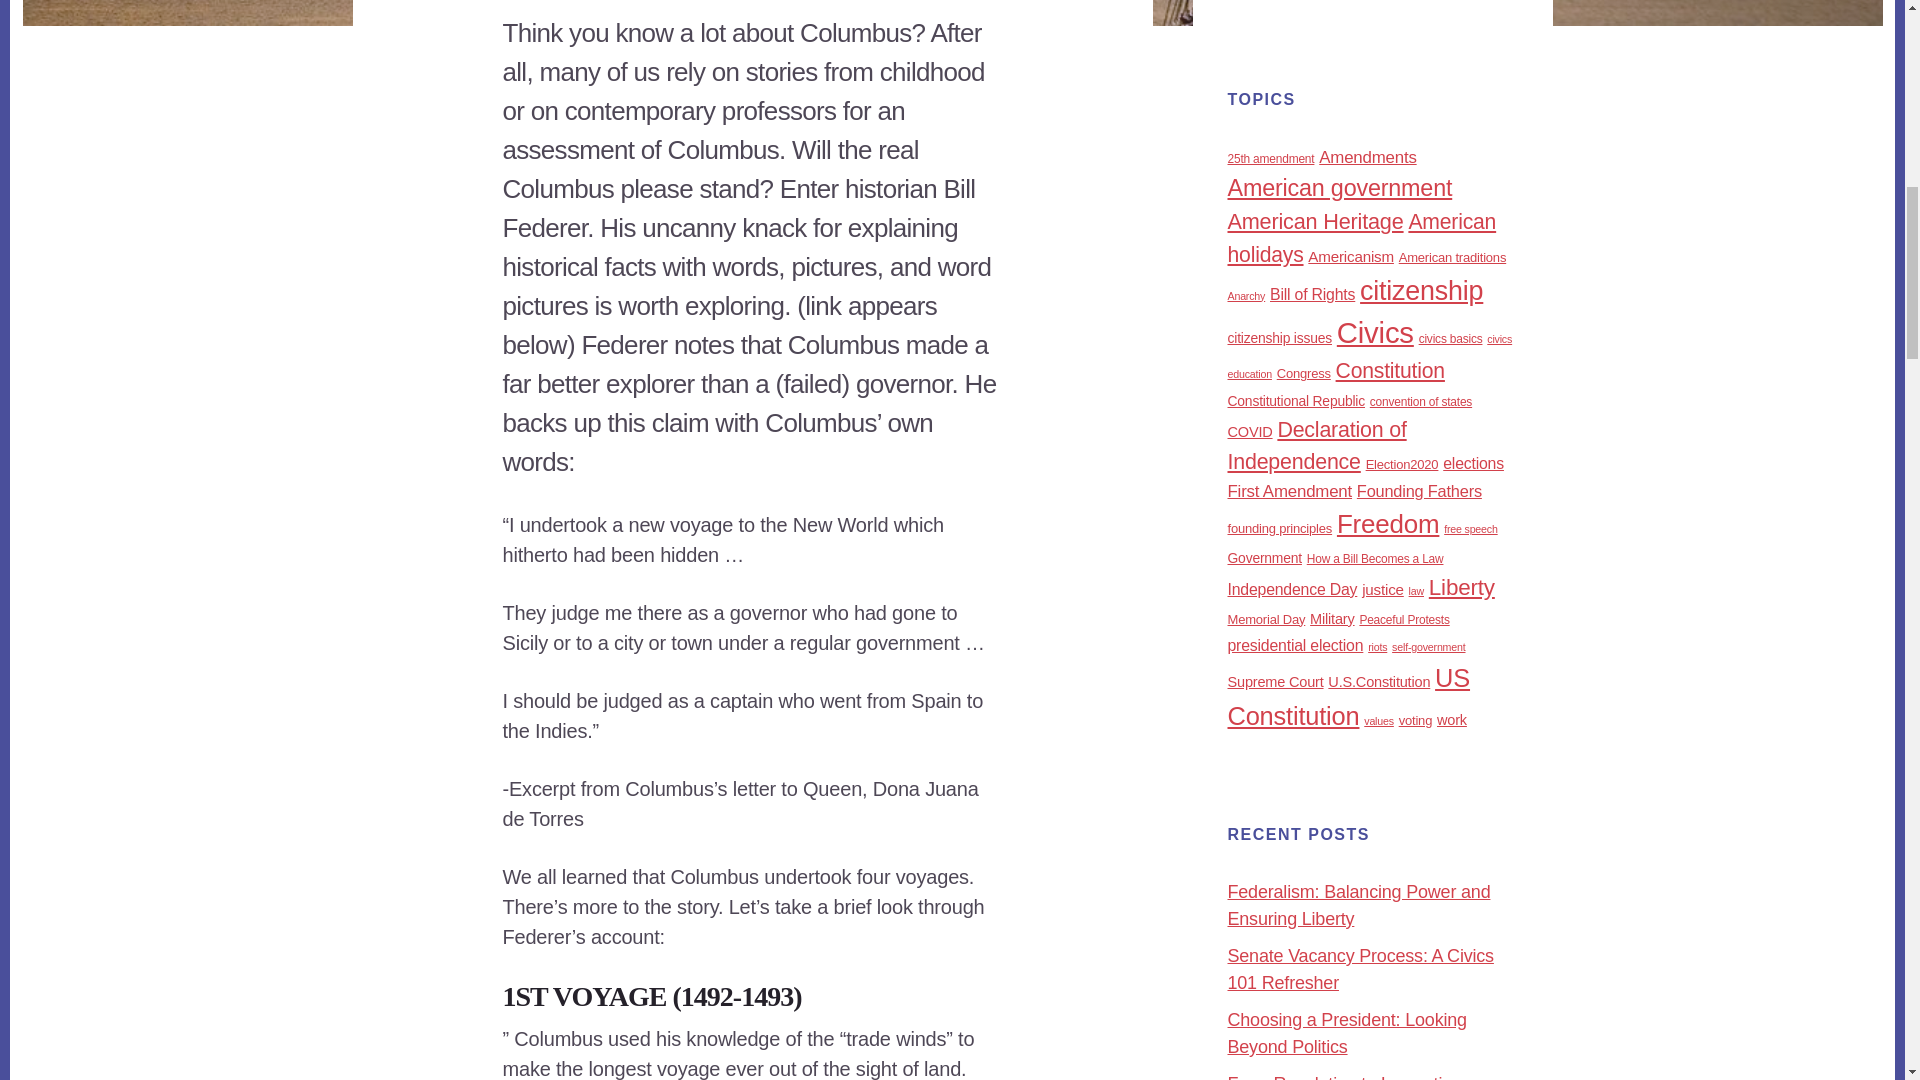 The height and width of the screenshot is (1080, 1920). What do you see at coordinates (1340, 187) in the screenshot?
I see `American government` at bounding box center [1340, 187].